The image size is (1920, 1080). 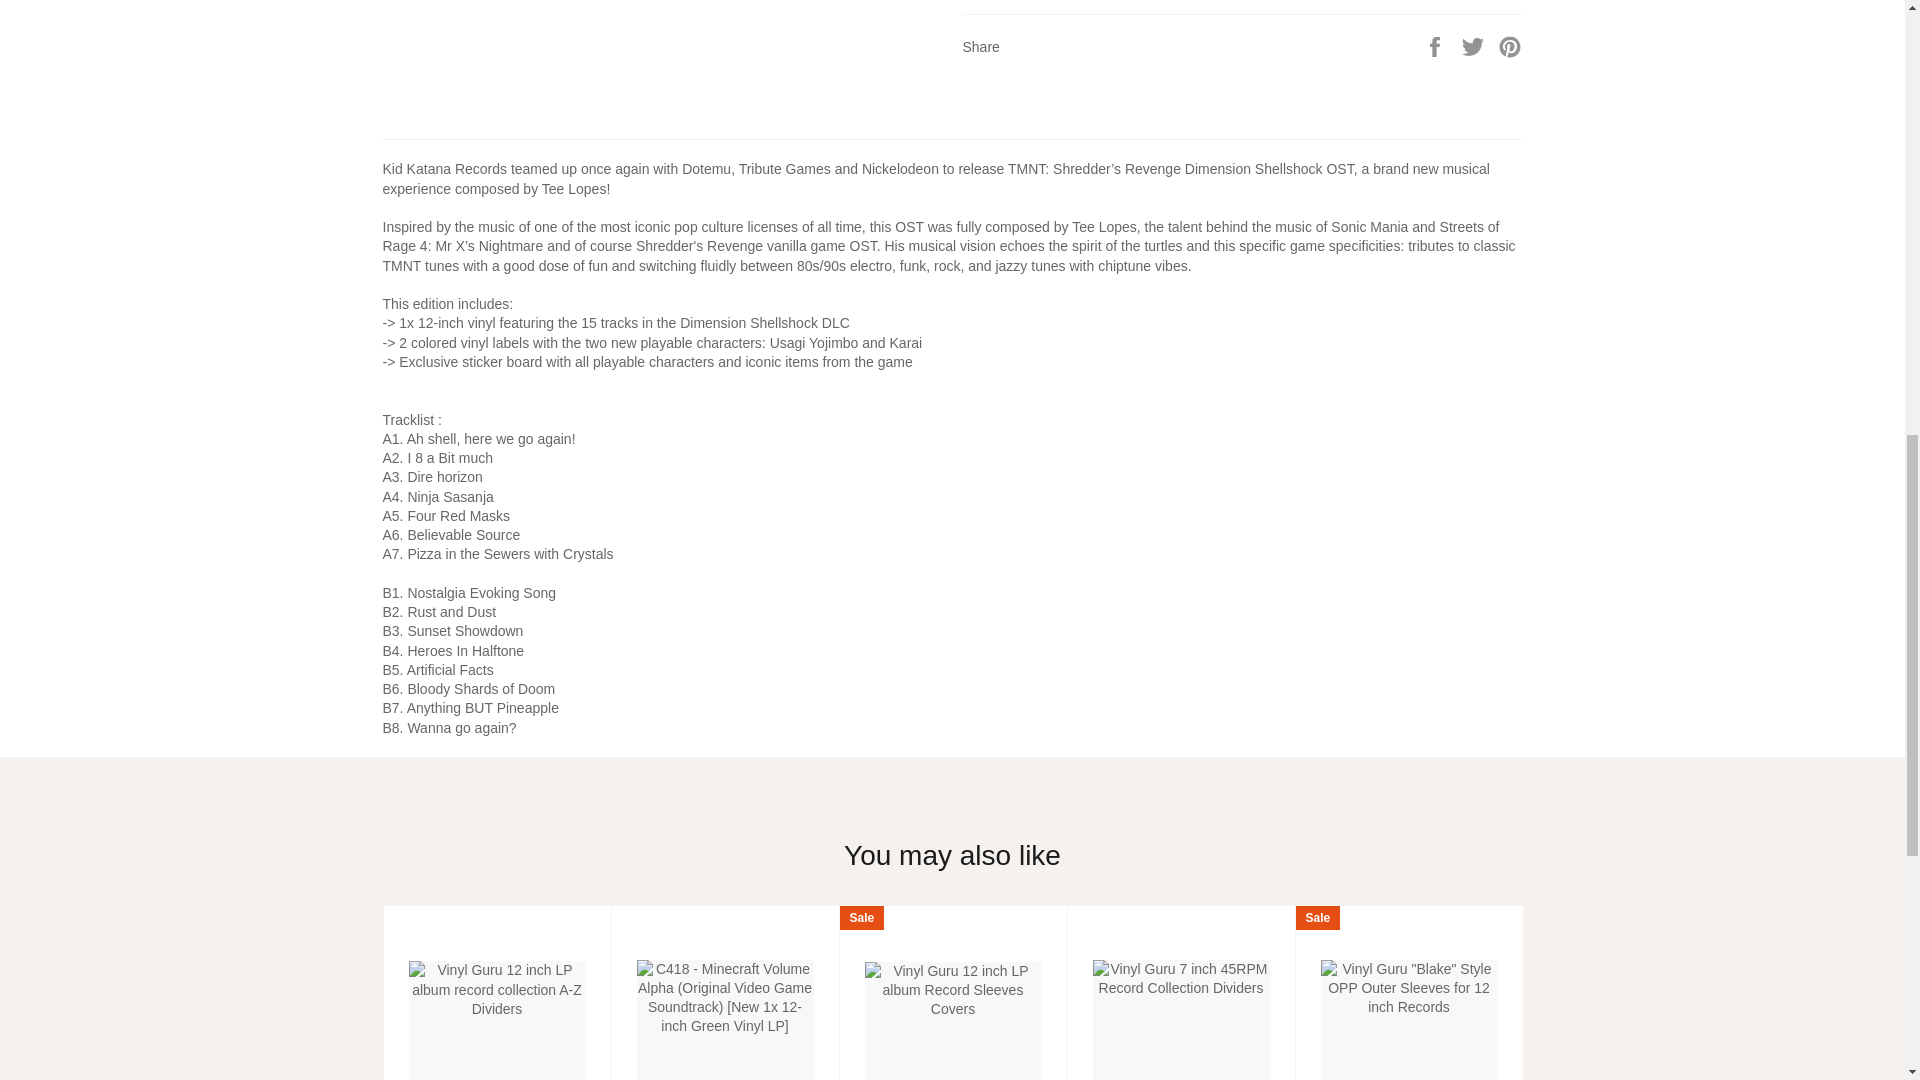 I want to click on Pin on Pinterest, so click(x=1510, y=46).